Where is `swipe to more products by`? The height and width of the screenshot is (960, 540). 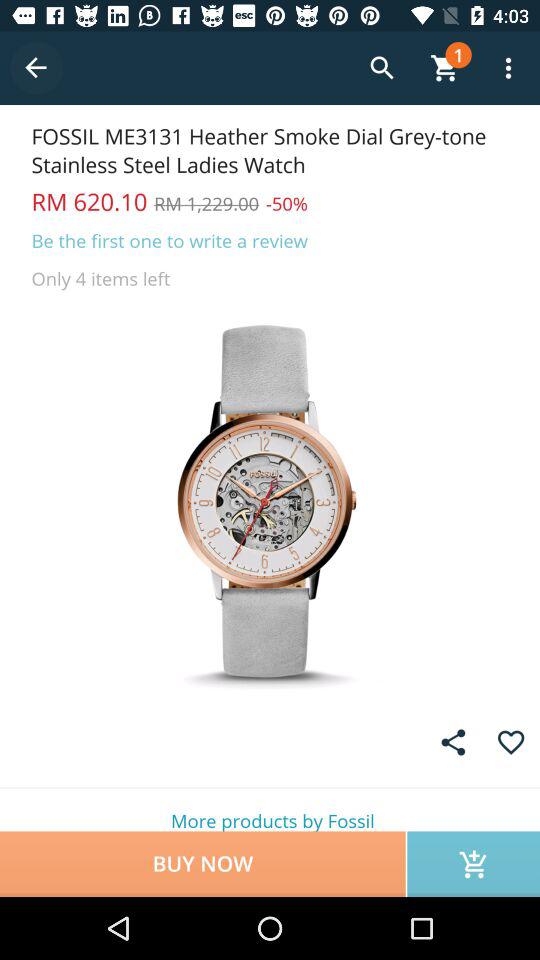 swipe to more products by is located at coordinates (270, 810).